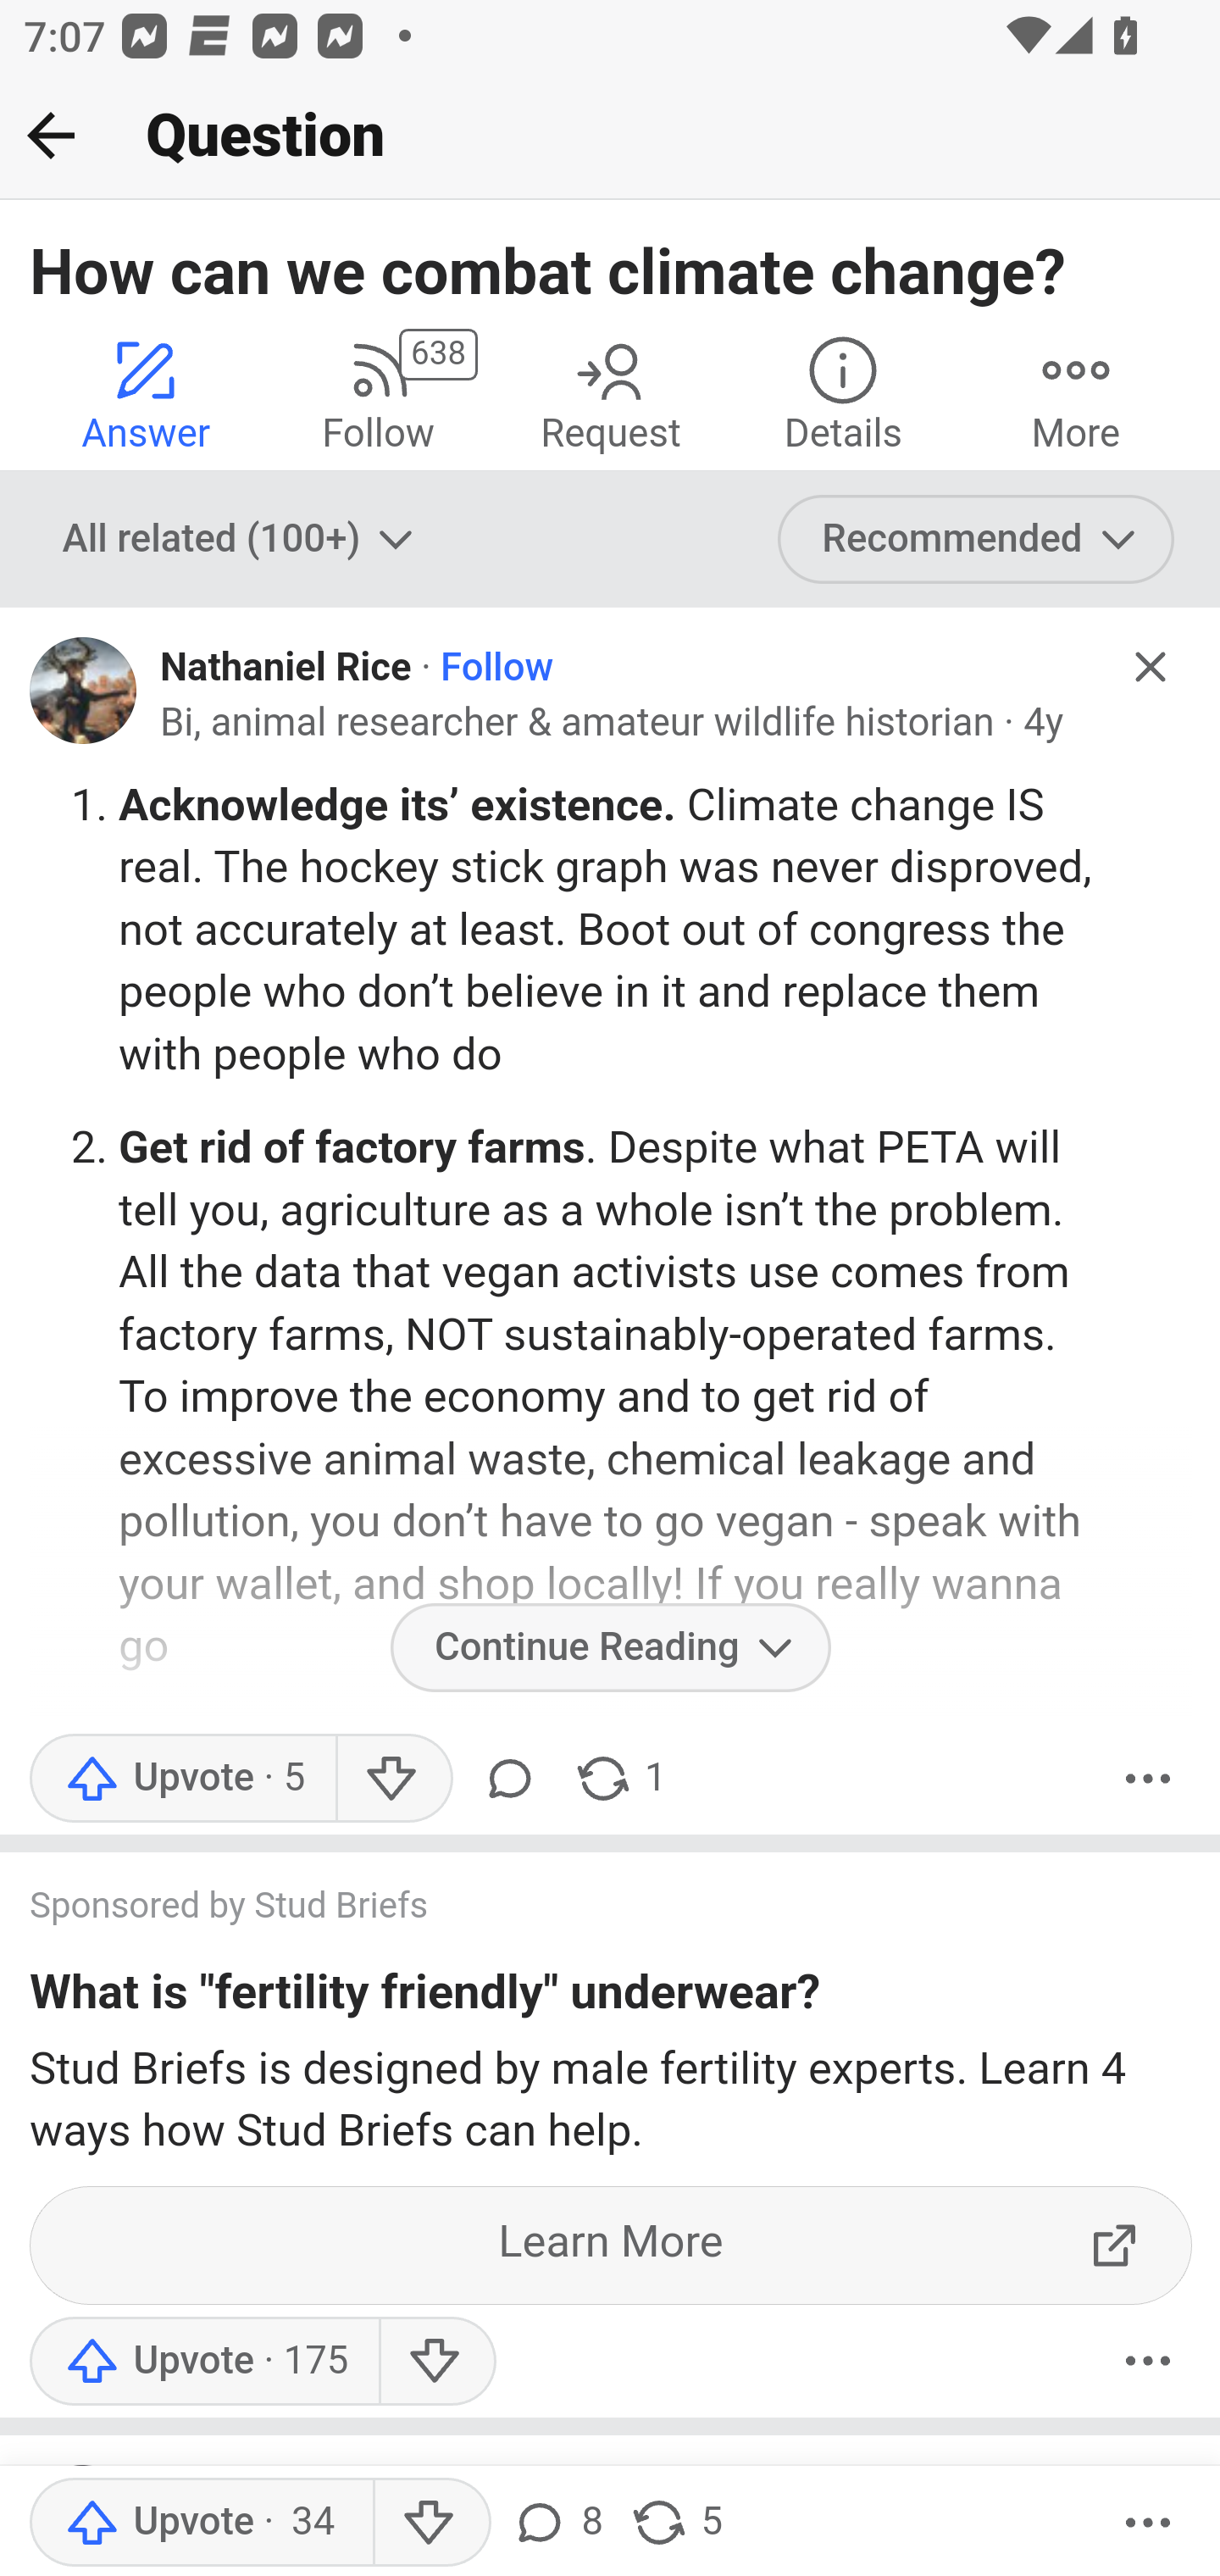 The image size is (1220, 2576). What do you see at coordinates (1148, 1779) in the screenshot?
I see `More` at bounding box center [1148, 1779].